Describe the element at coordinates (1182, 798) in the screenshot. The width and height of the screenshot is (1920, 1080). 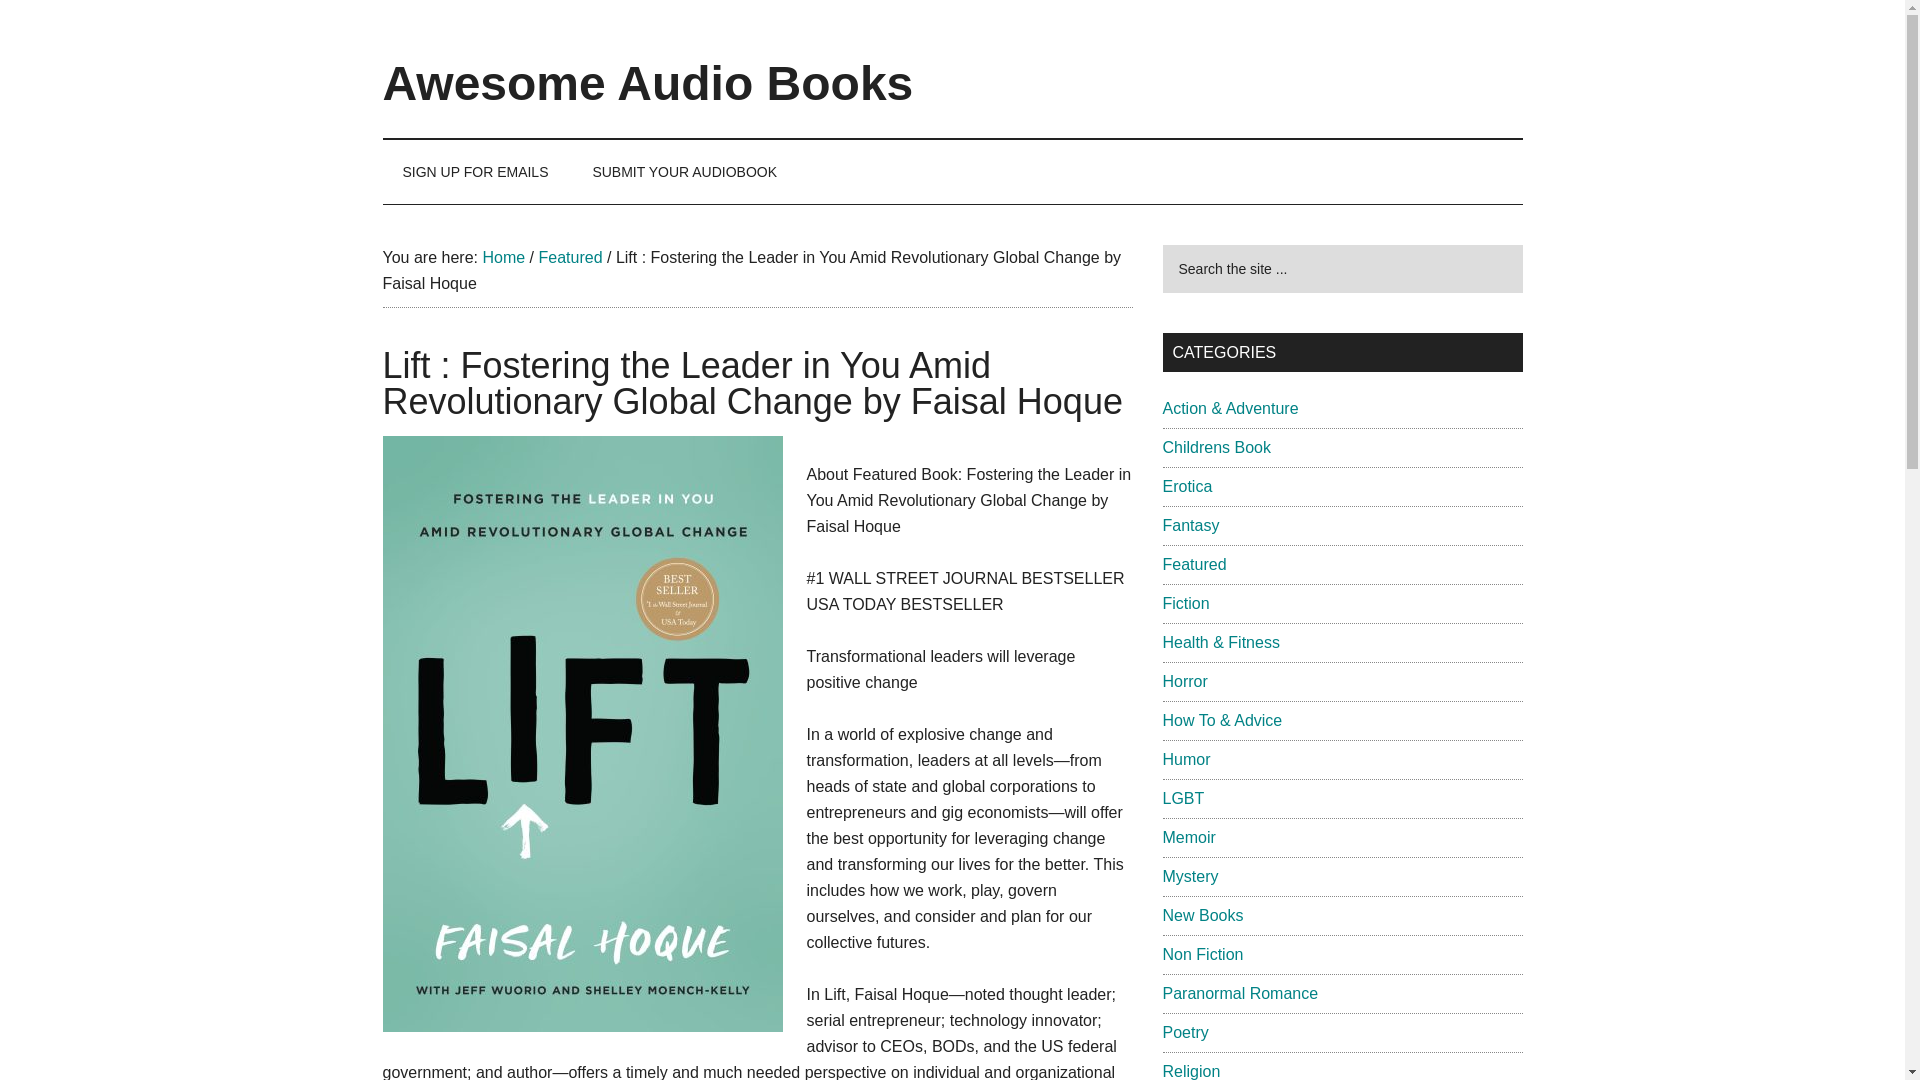
I see `LGBT` at that location.